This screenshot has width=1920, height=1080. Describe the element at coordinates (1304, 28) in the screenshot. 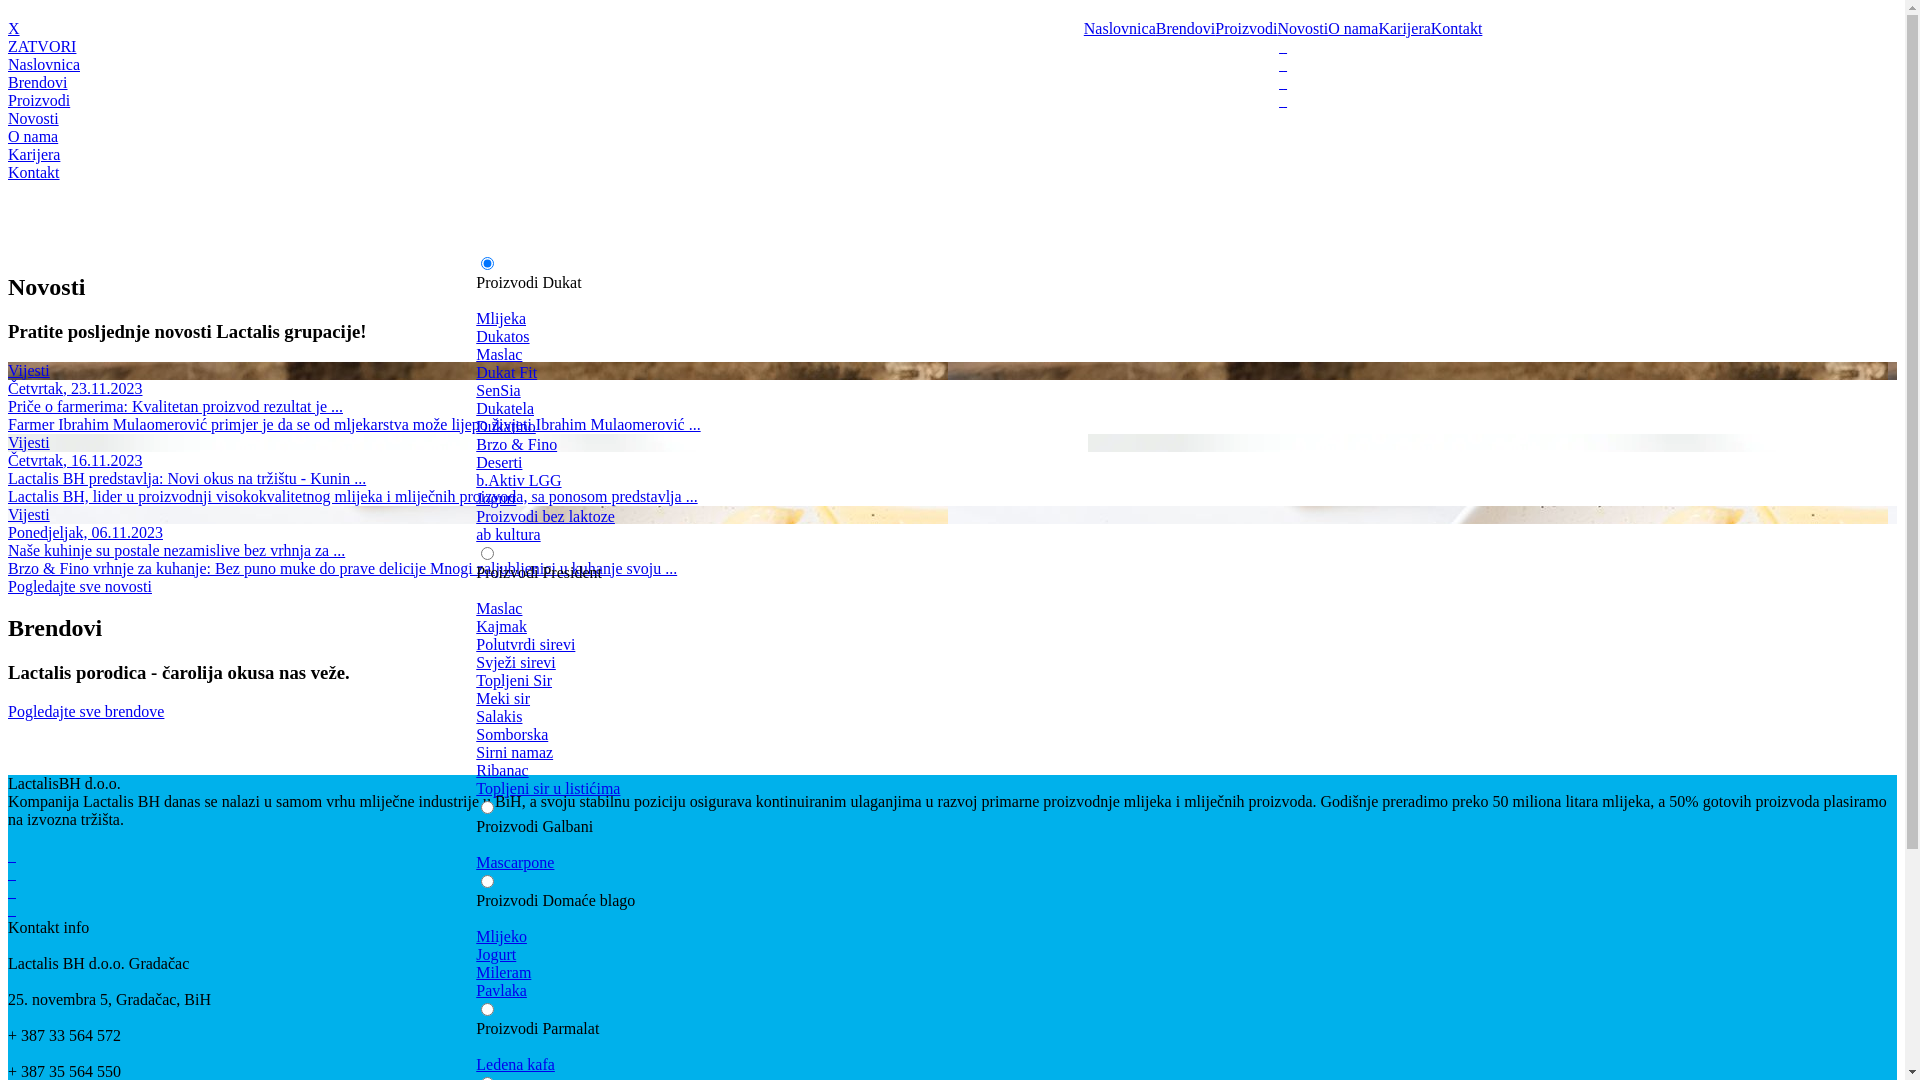

I see `Novosti` at that location.